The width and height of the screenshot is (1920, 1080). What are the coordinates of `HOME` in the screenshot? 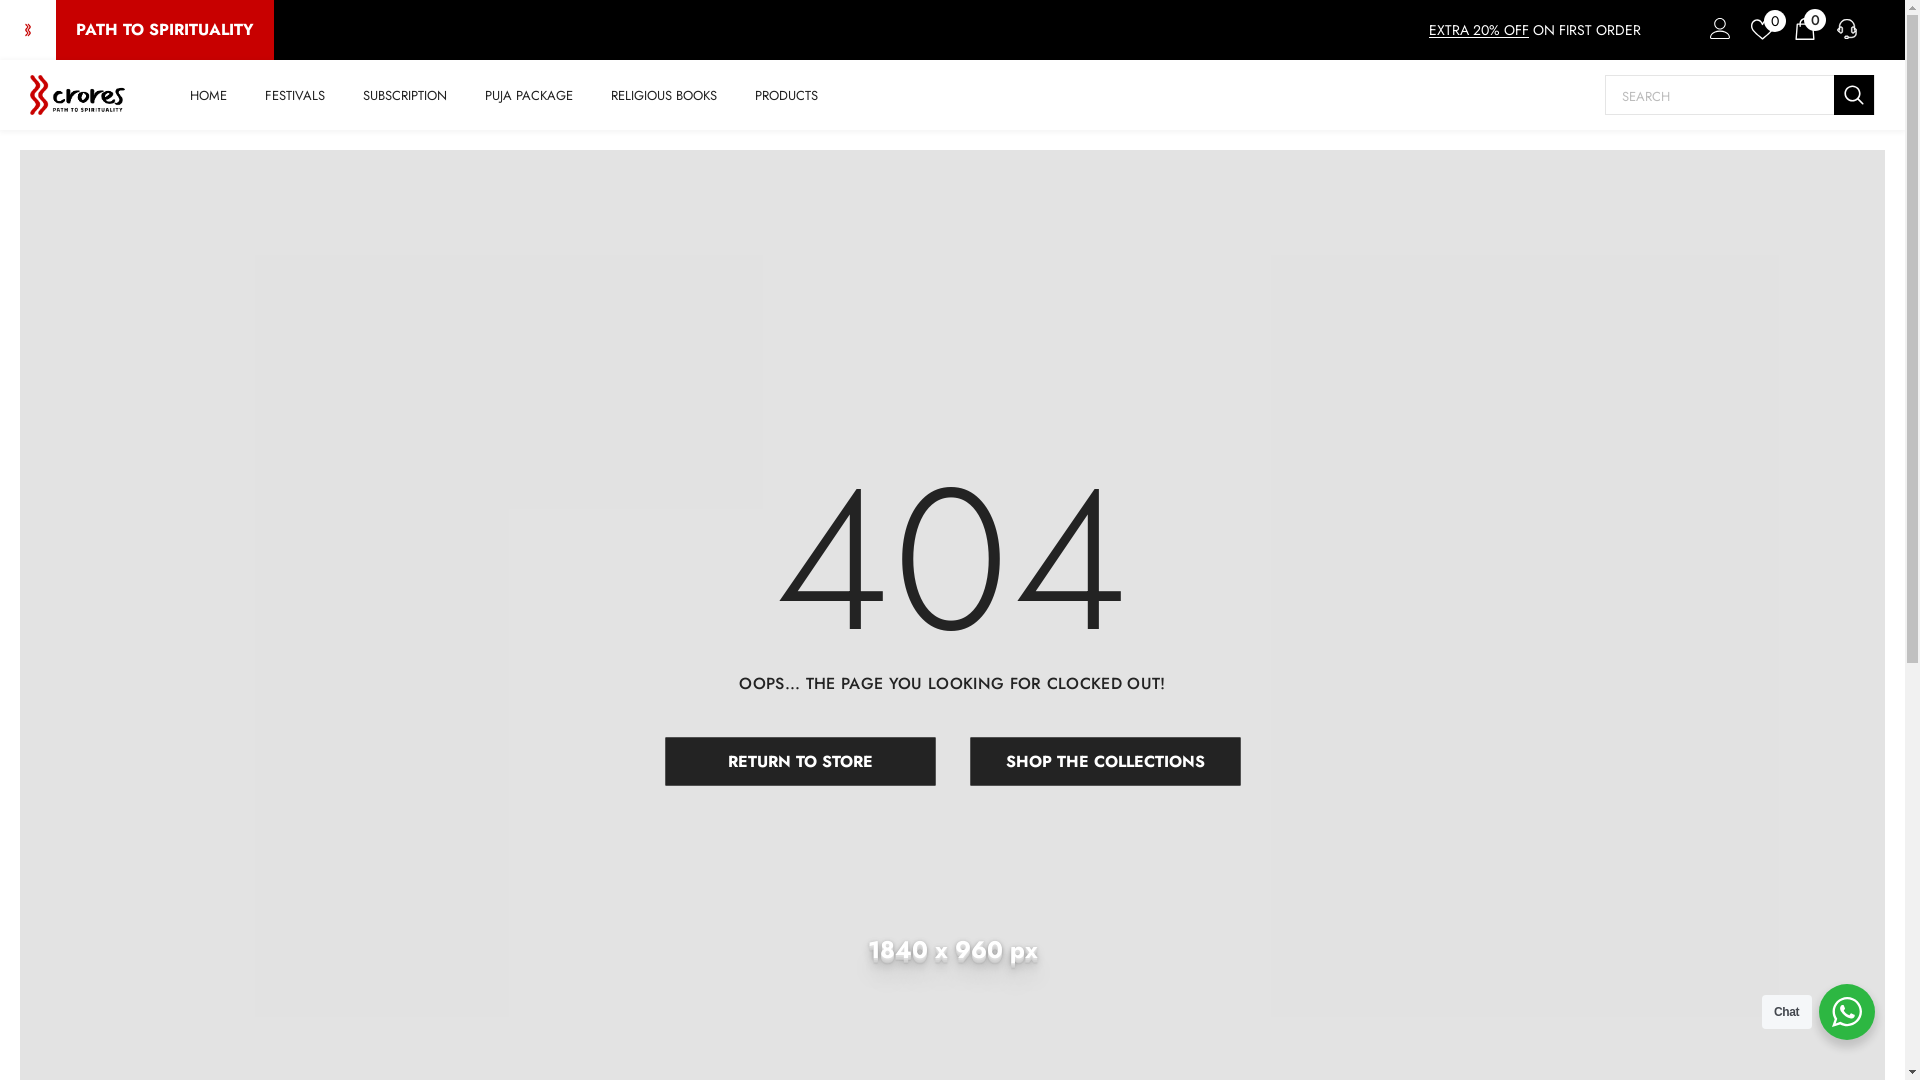 It's located at (208, 94).